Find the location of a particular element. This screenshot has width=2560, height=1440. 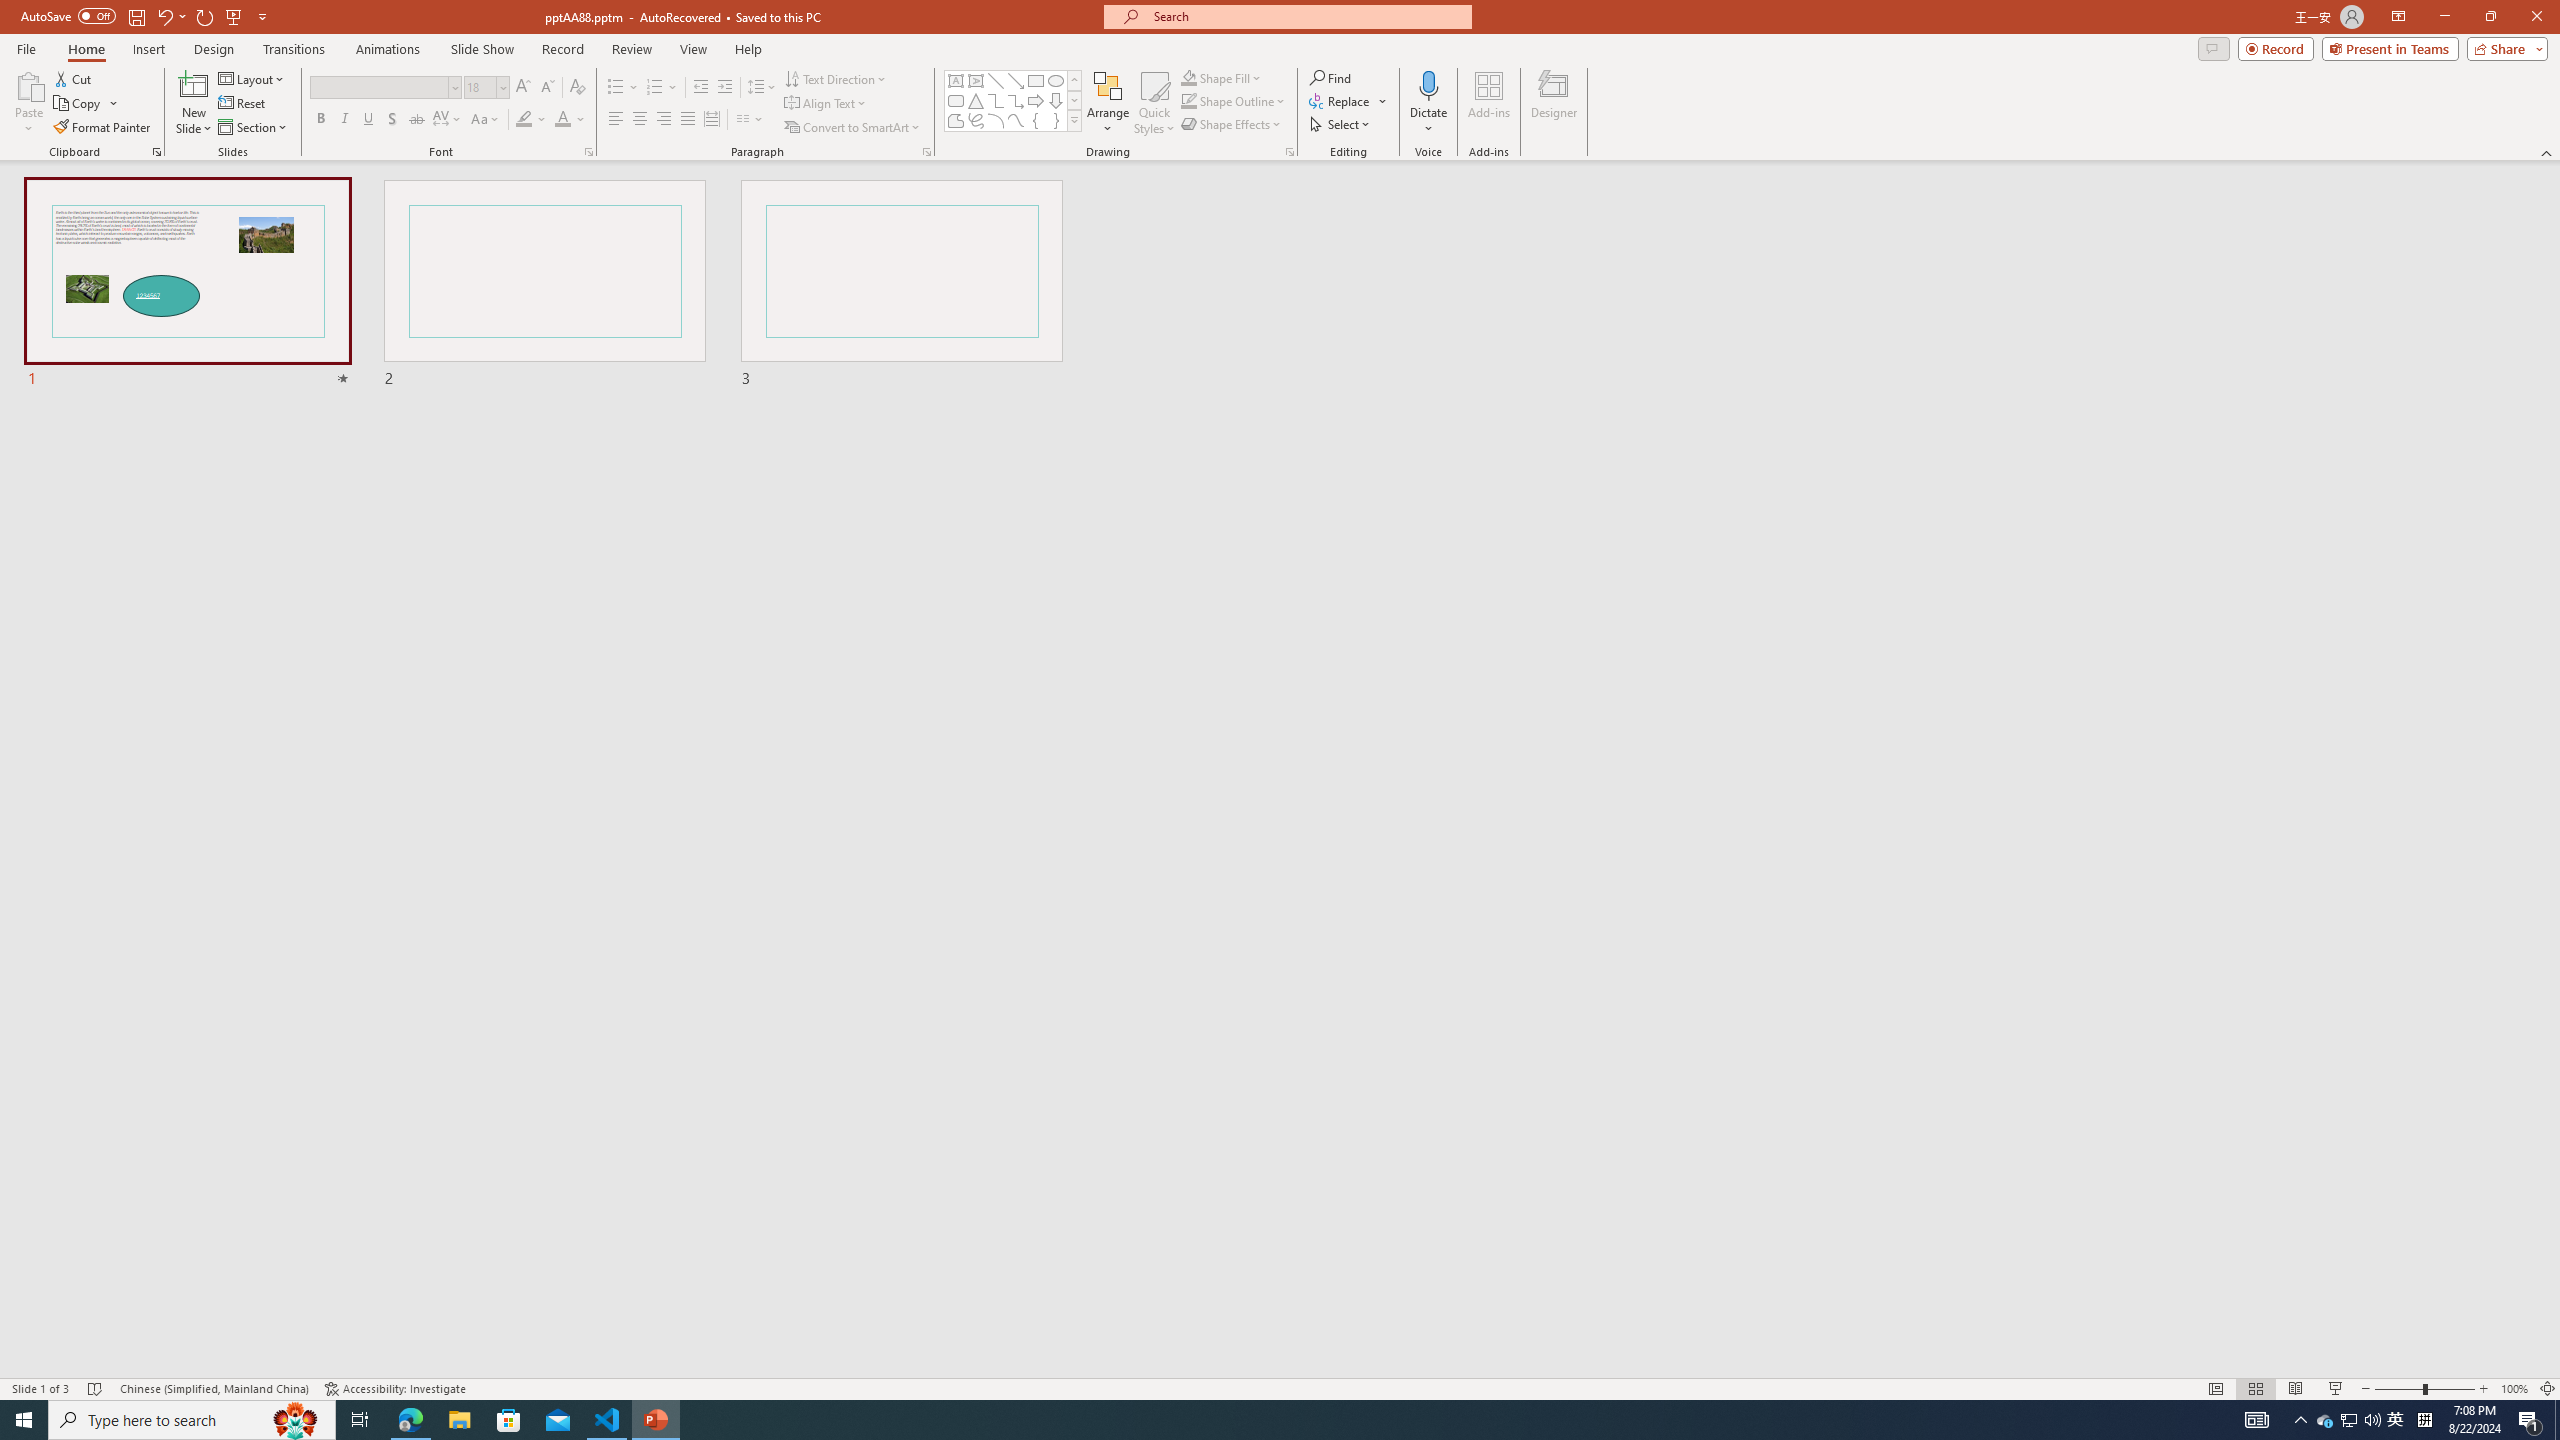

Bold is located at coordinates (320, 120).